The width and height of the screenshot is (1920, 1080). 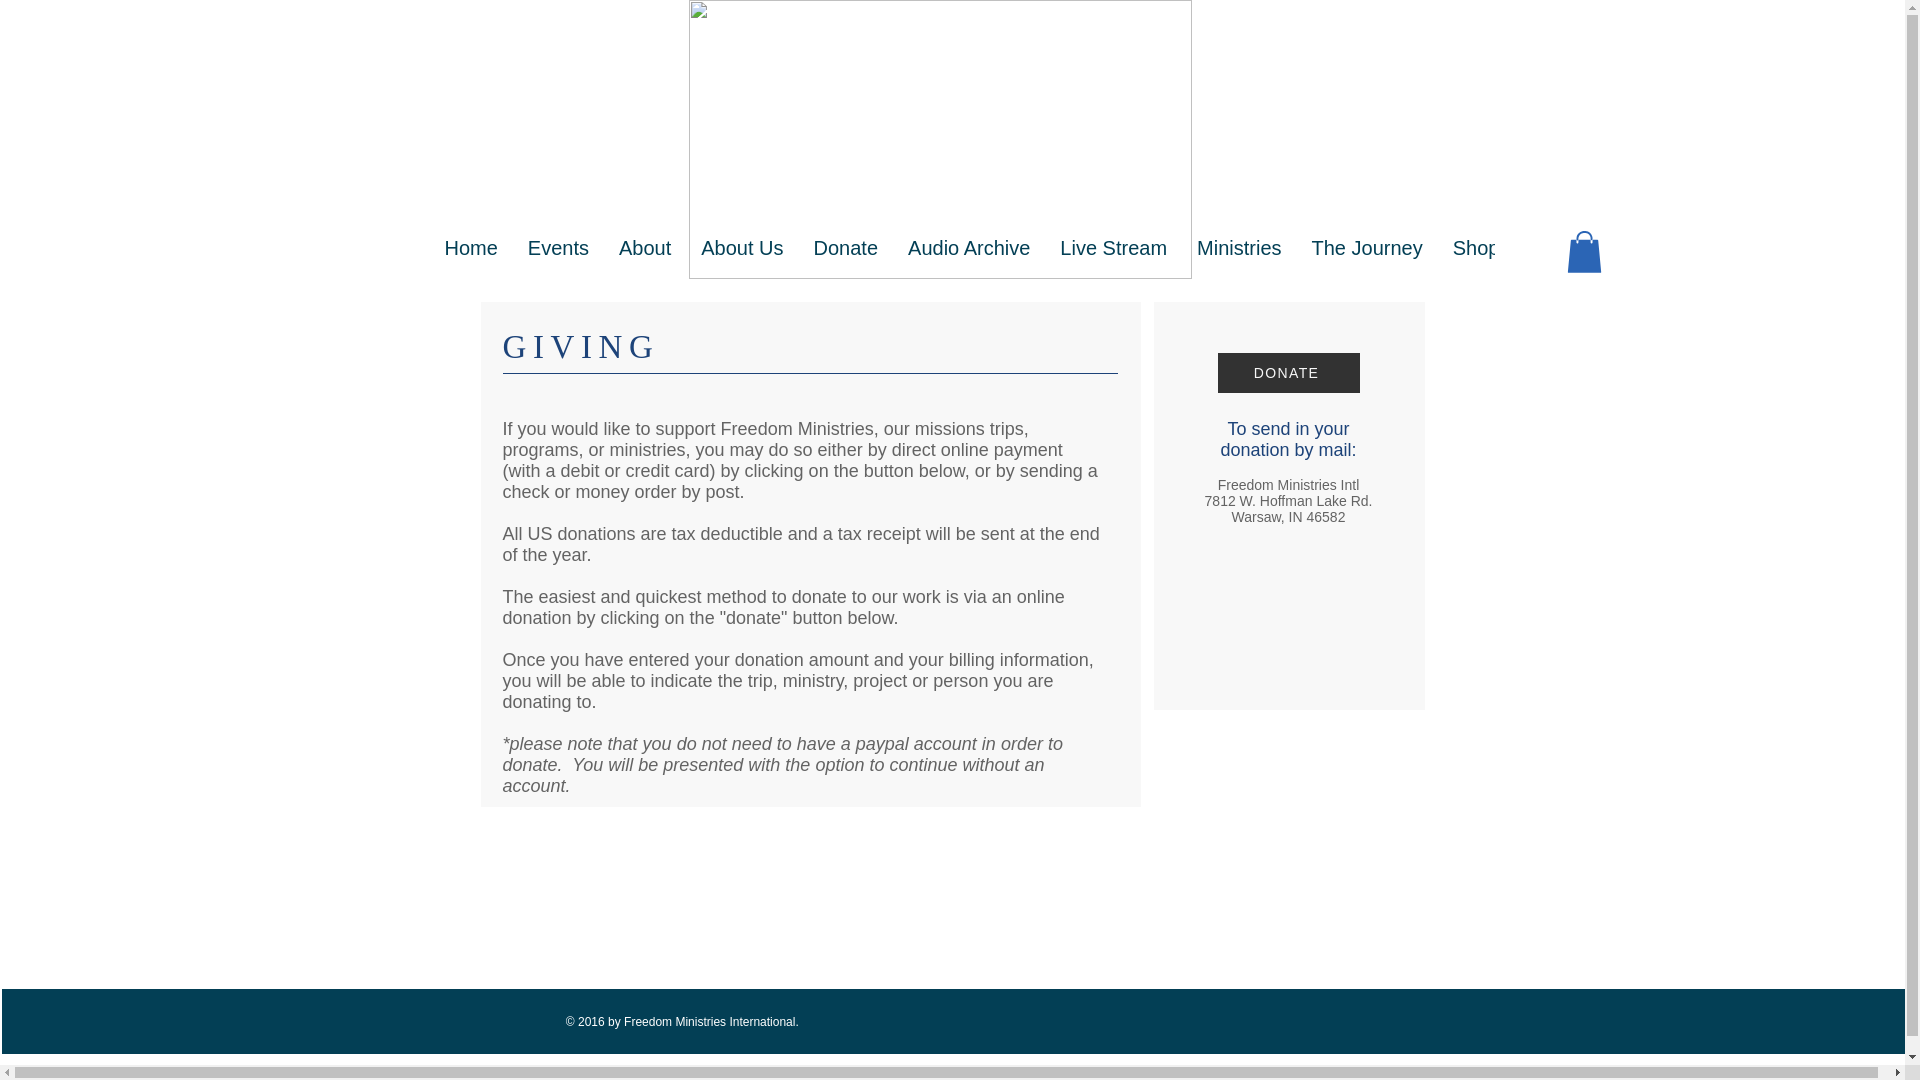 I want to click on About, so click(x=644, y=258).